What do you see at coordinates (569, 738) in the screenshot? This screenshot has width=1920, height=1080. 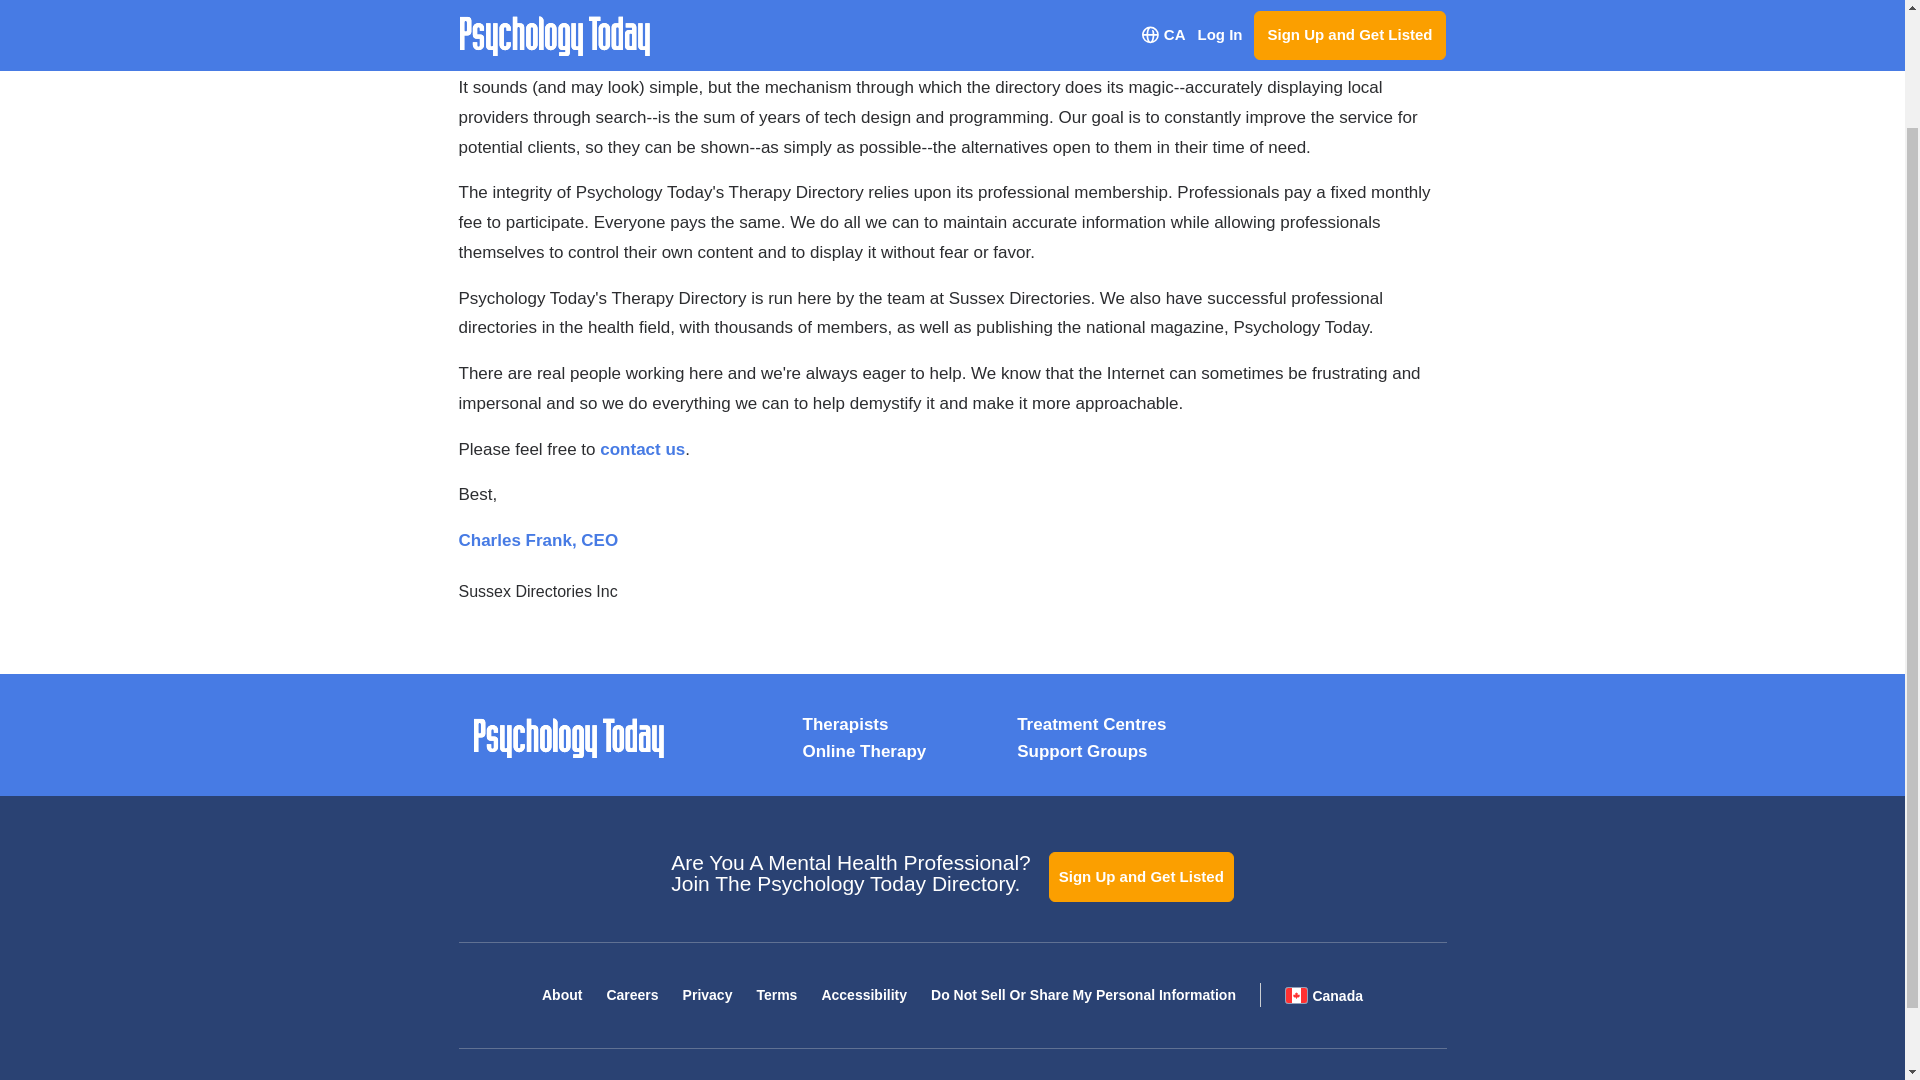 I see `Psychology Today` at bounding box center [569, 738].